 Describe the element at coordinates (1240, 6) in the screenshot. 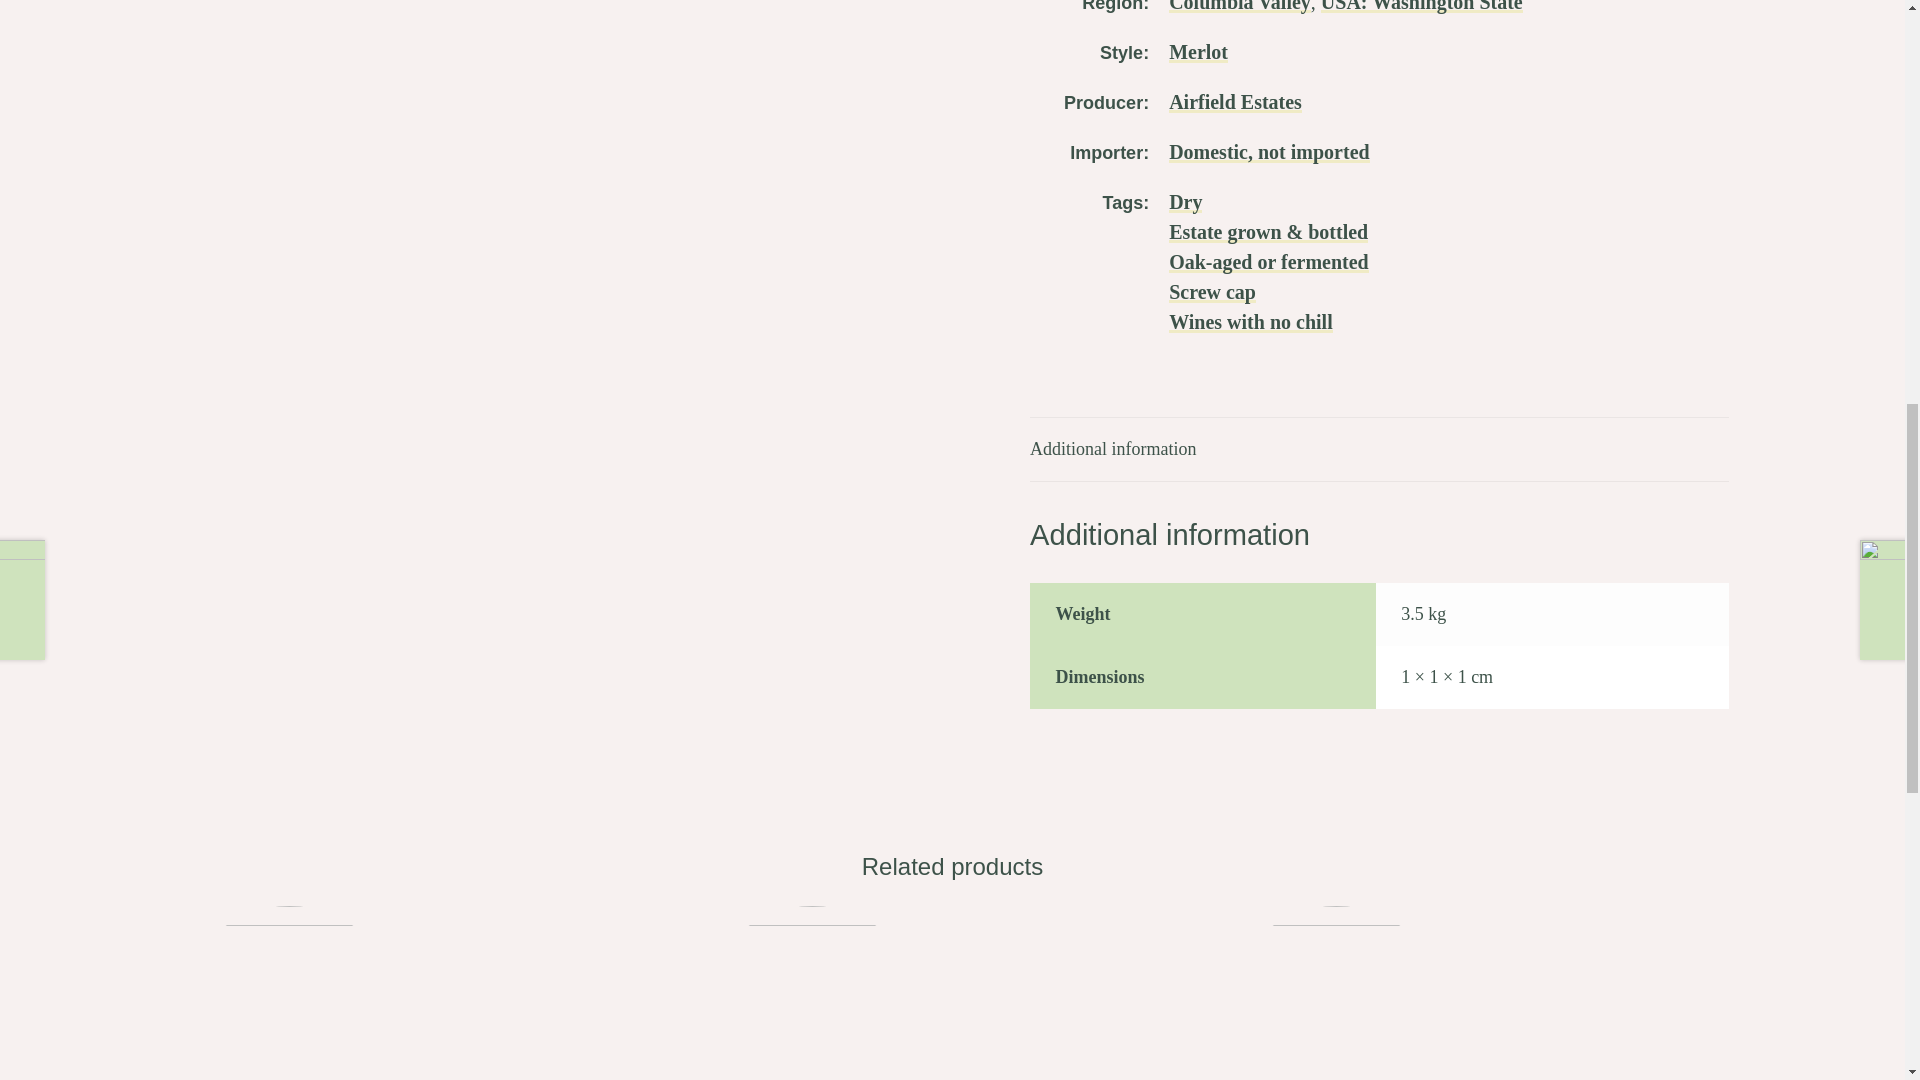

I see `Columbia Valley` at that location.